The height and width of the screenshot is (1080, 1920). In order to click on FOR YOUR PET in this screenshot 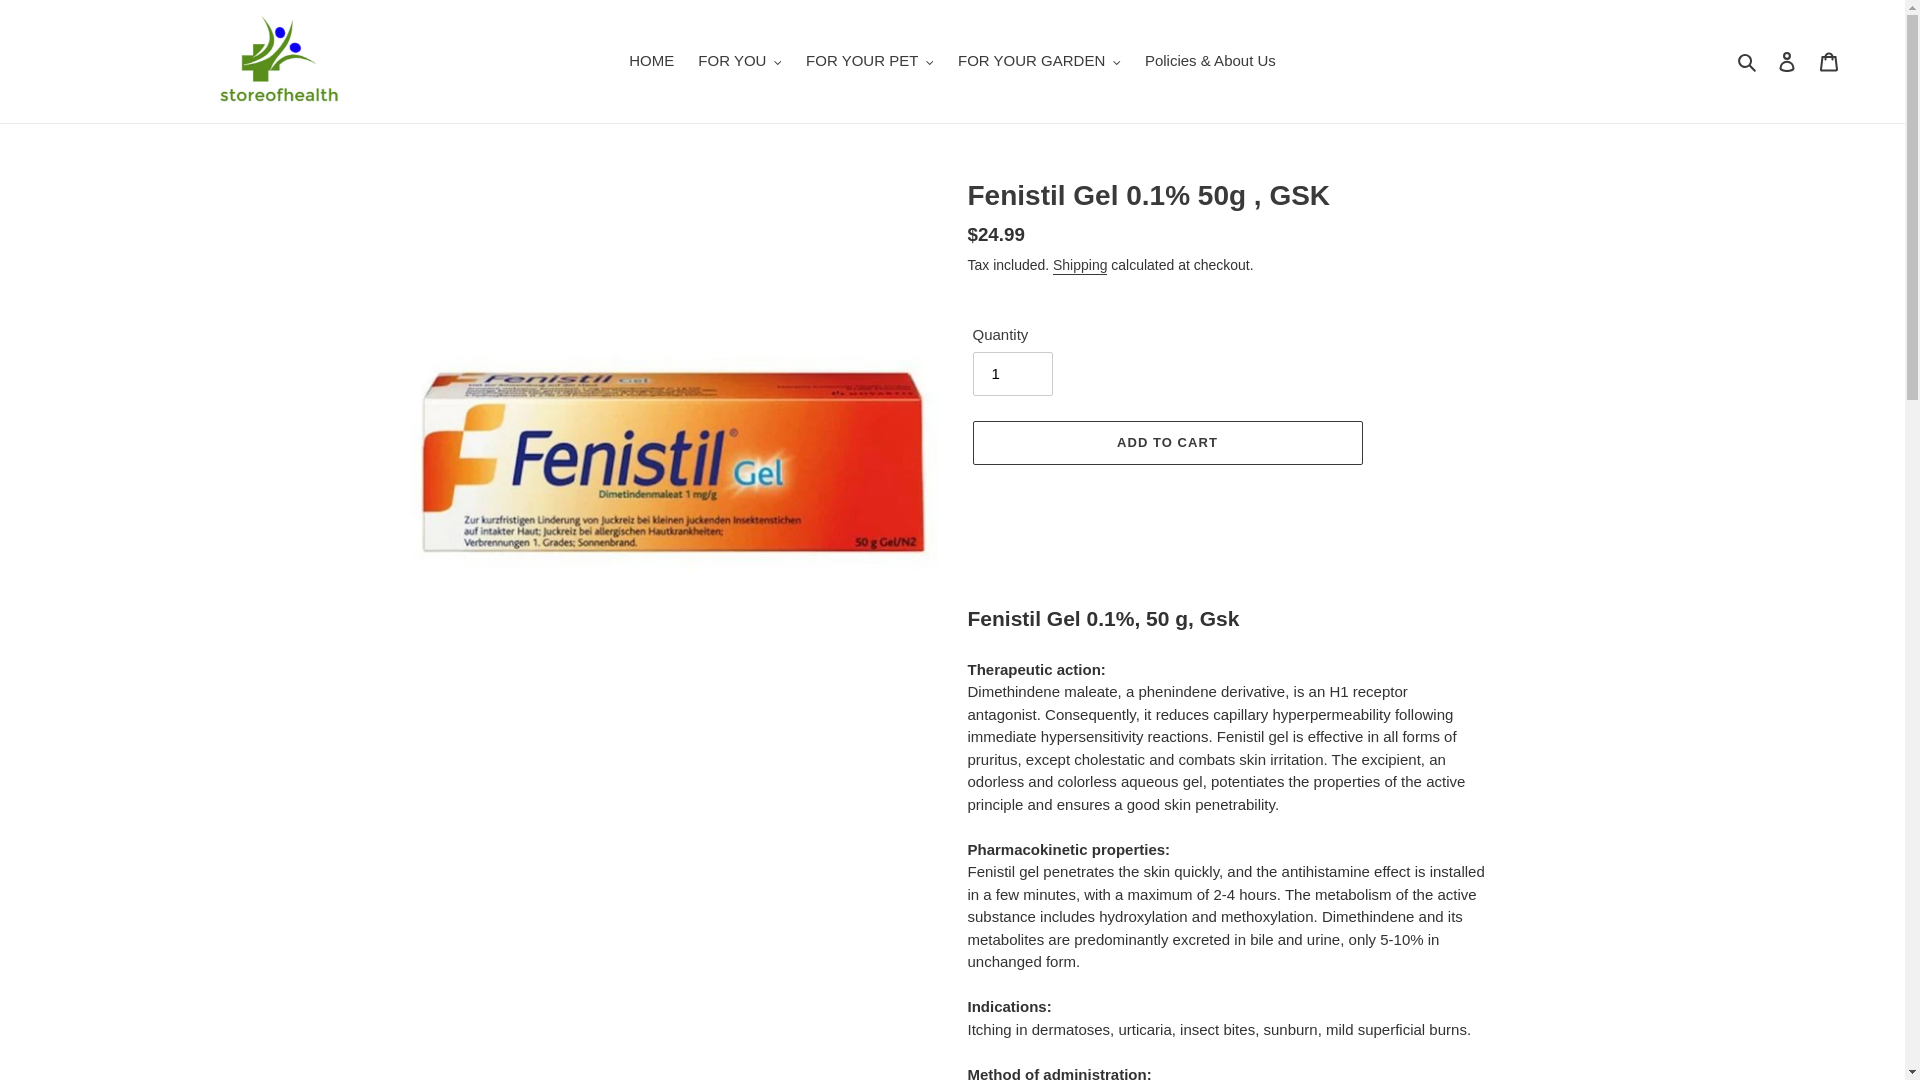, I will do `click(870, 61)`.